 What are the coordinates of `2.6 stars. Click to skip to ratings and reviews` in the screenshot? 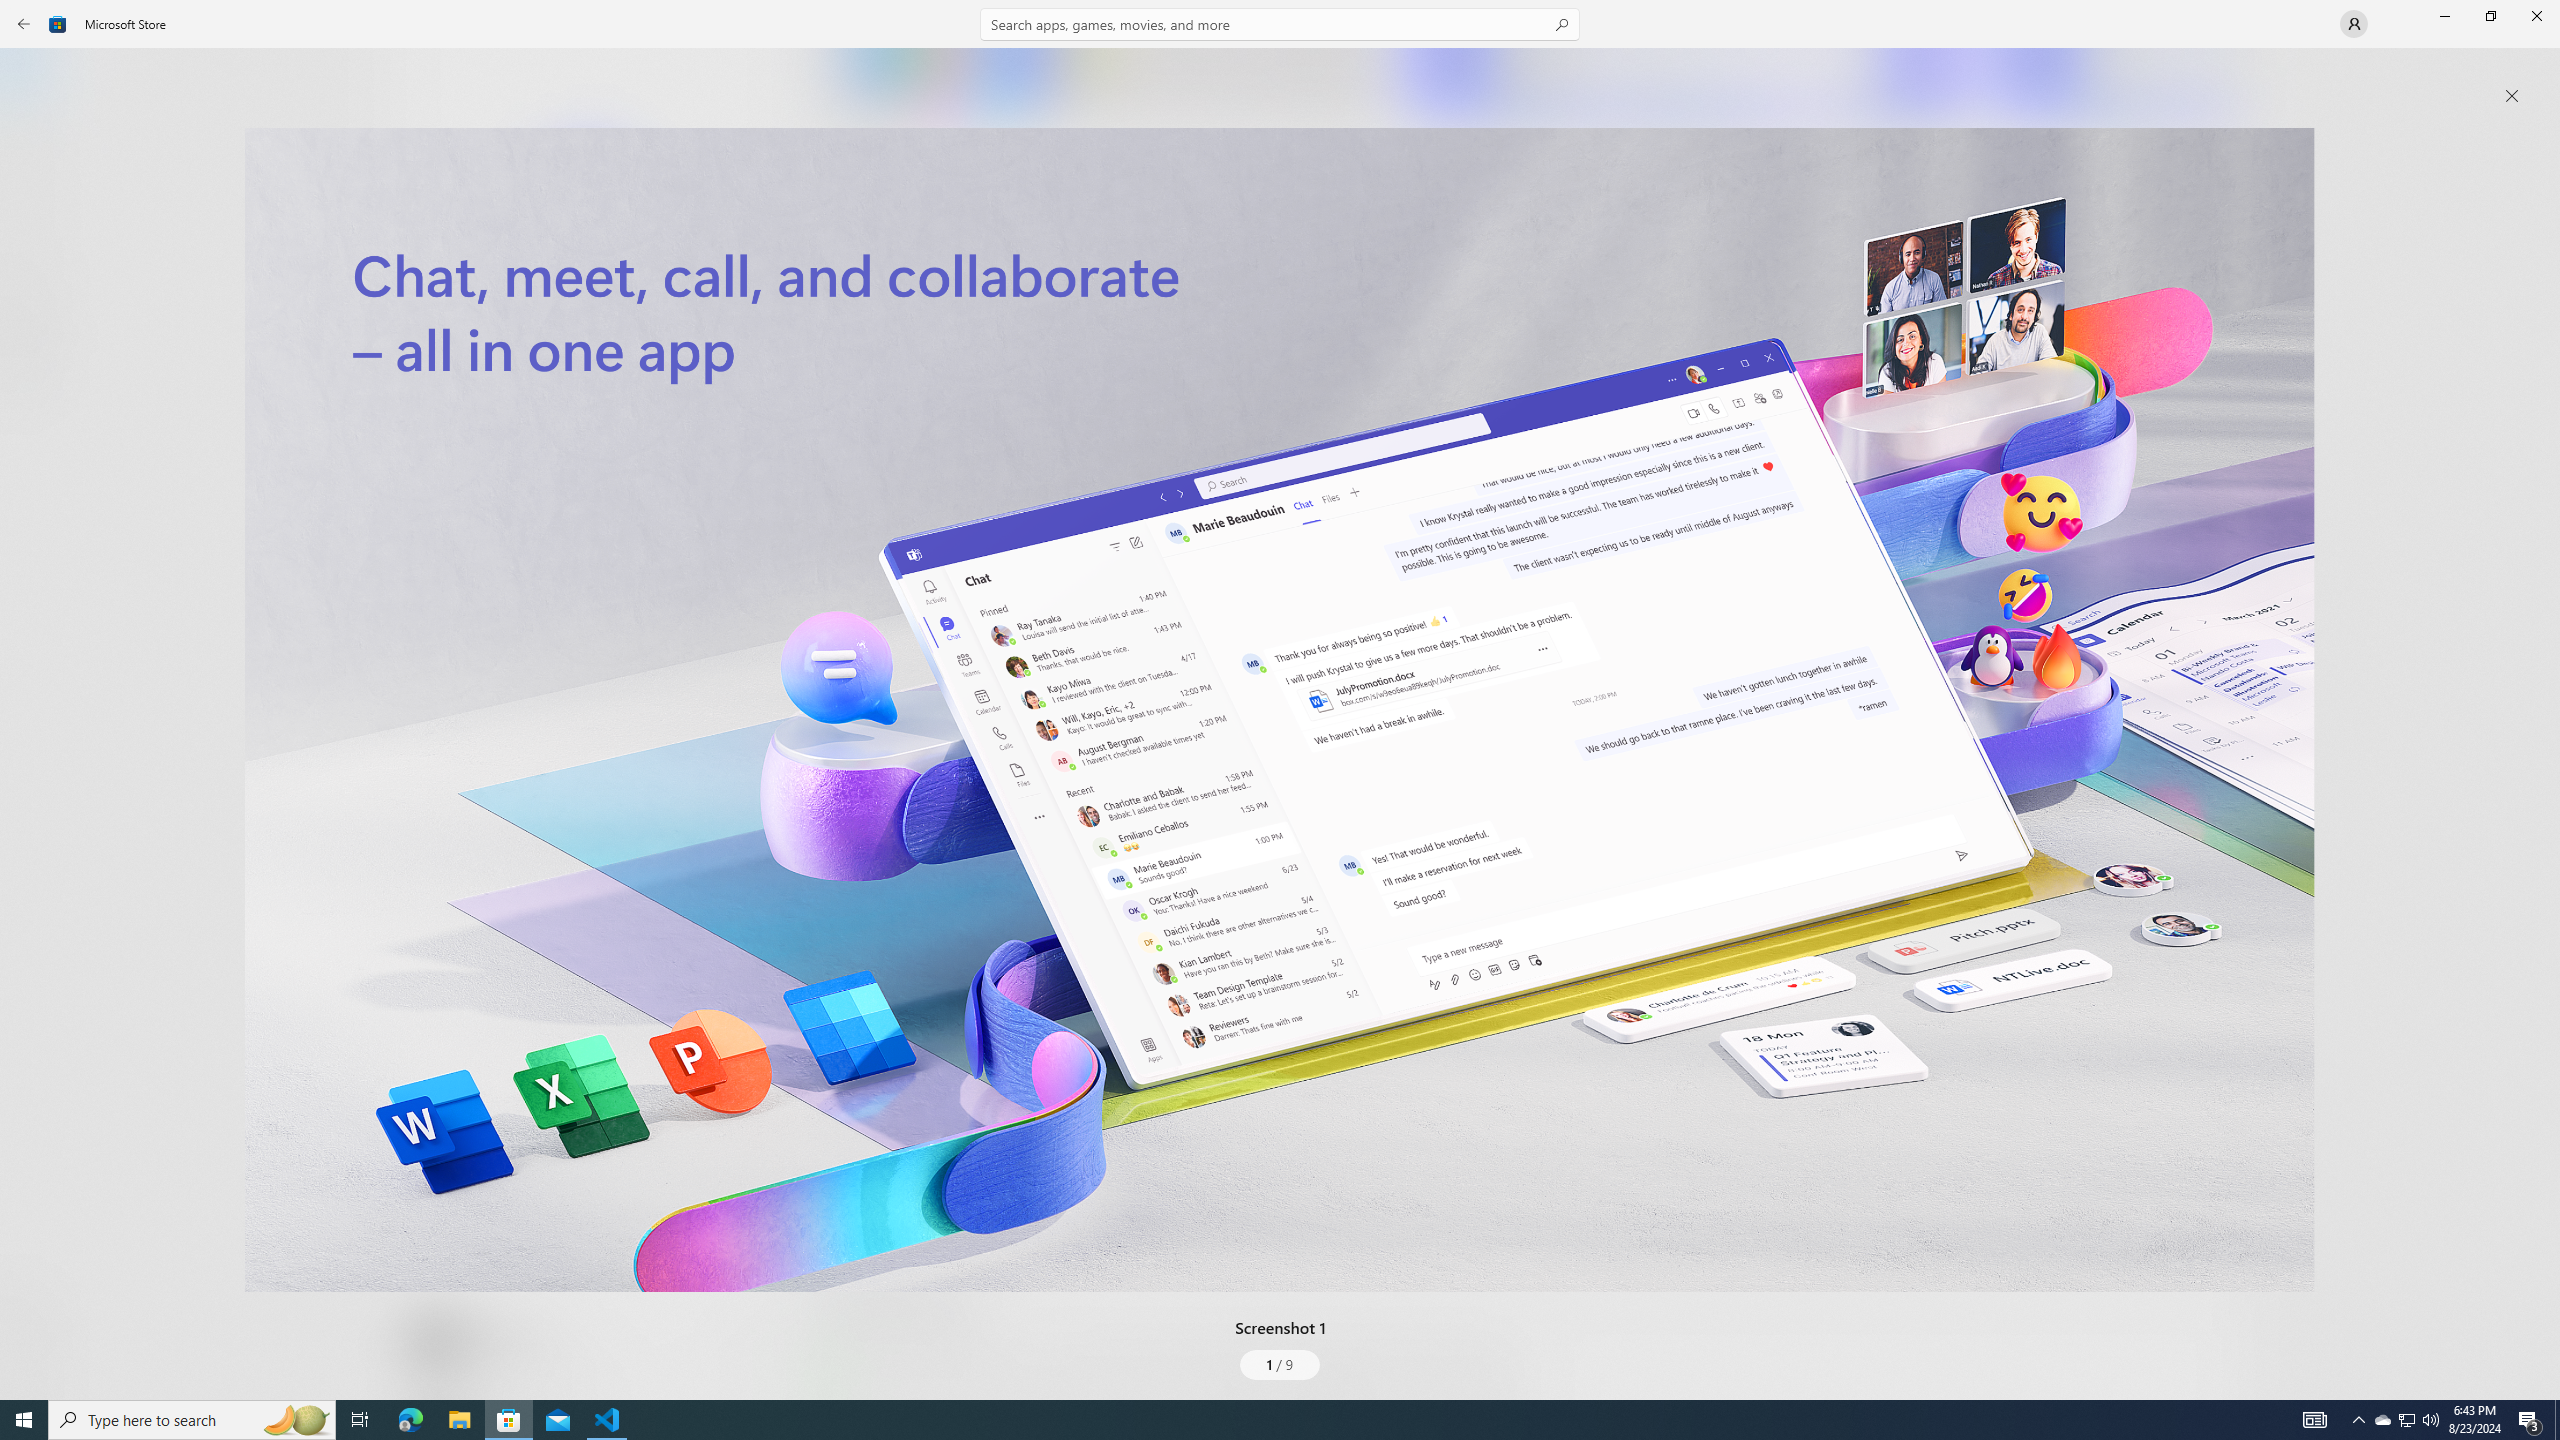 It's located at (541, 544).